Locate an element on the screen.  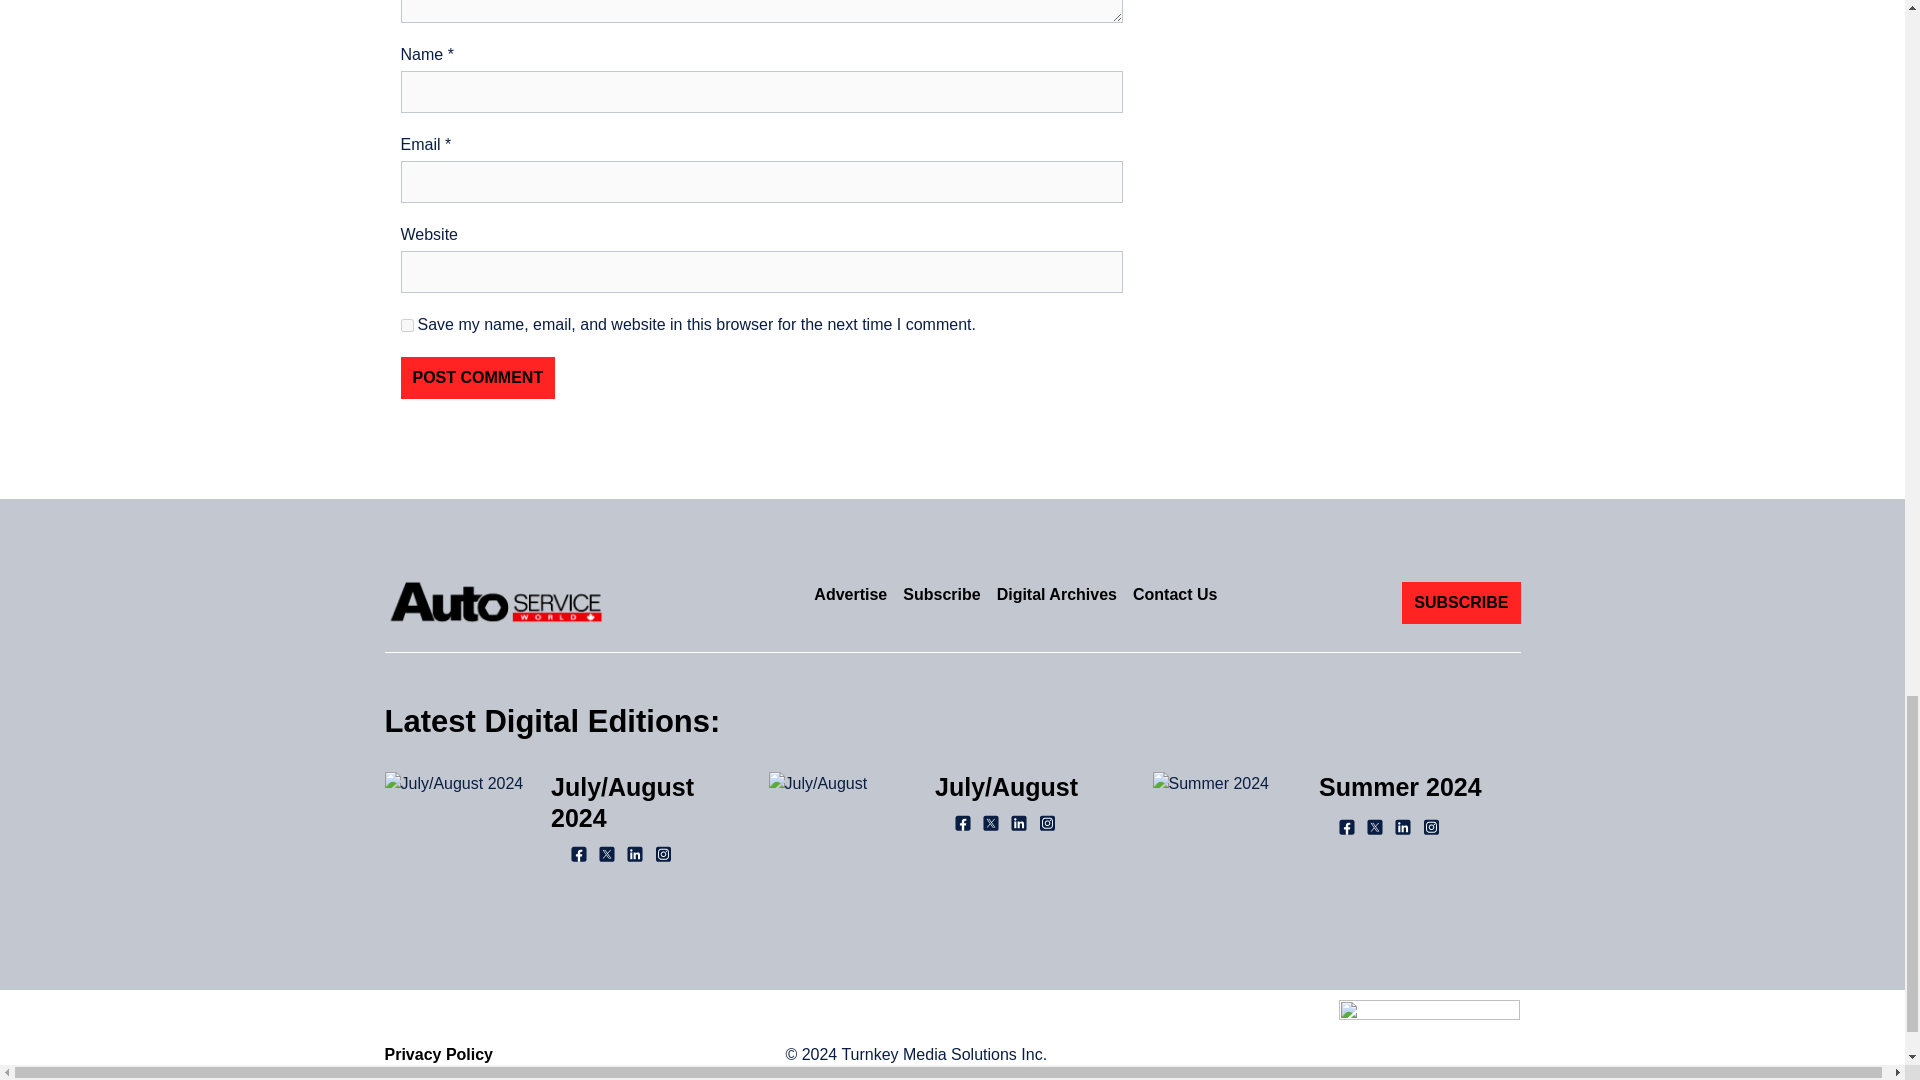
yes is located at coordinates (406, 324).